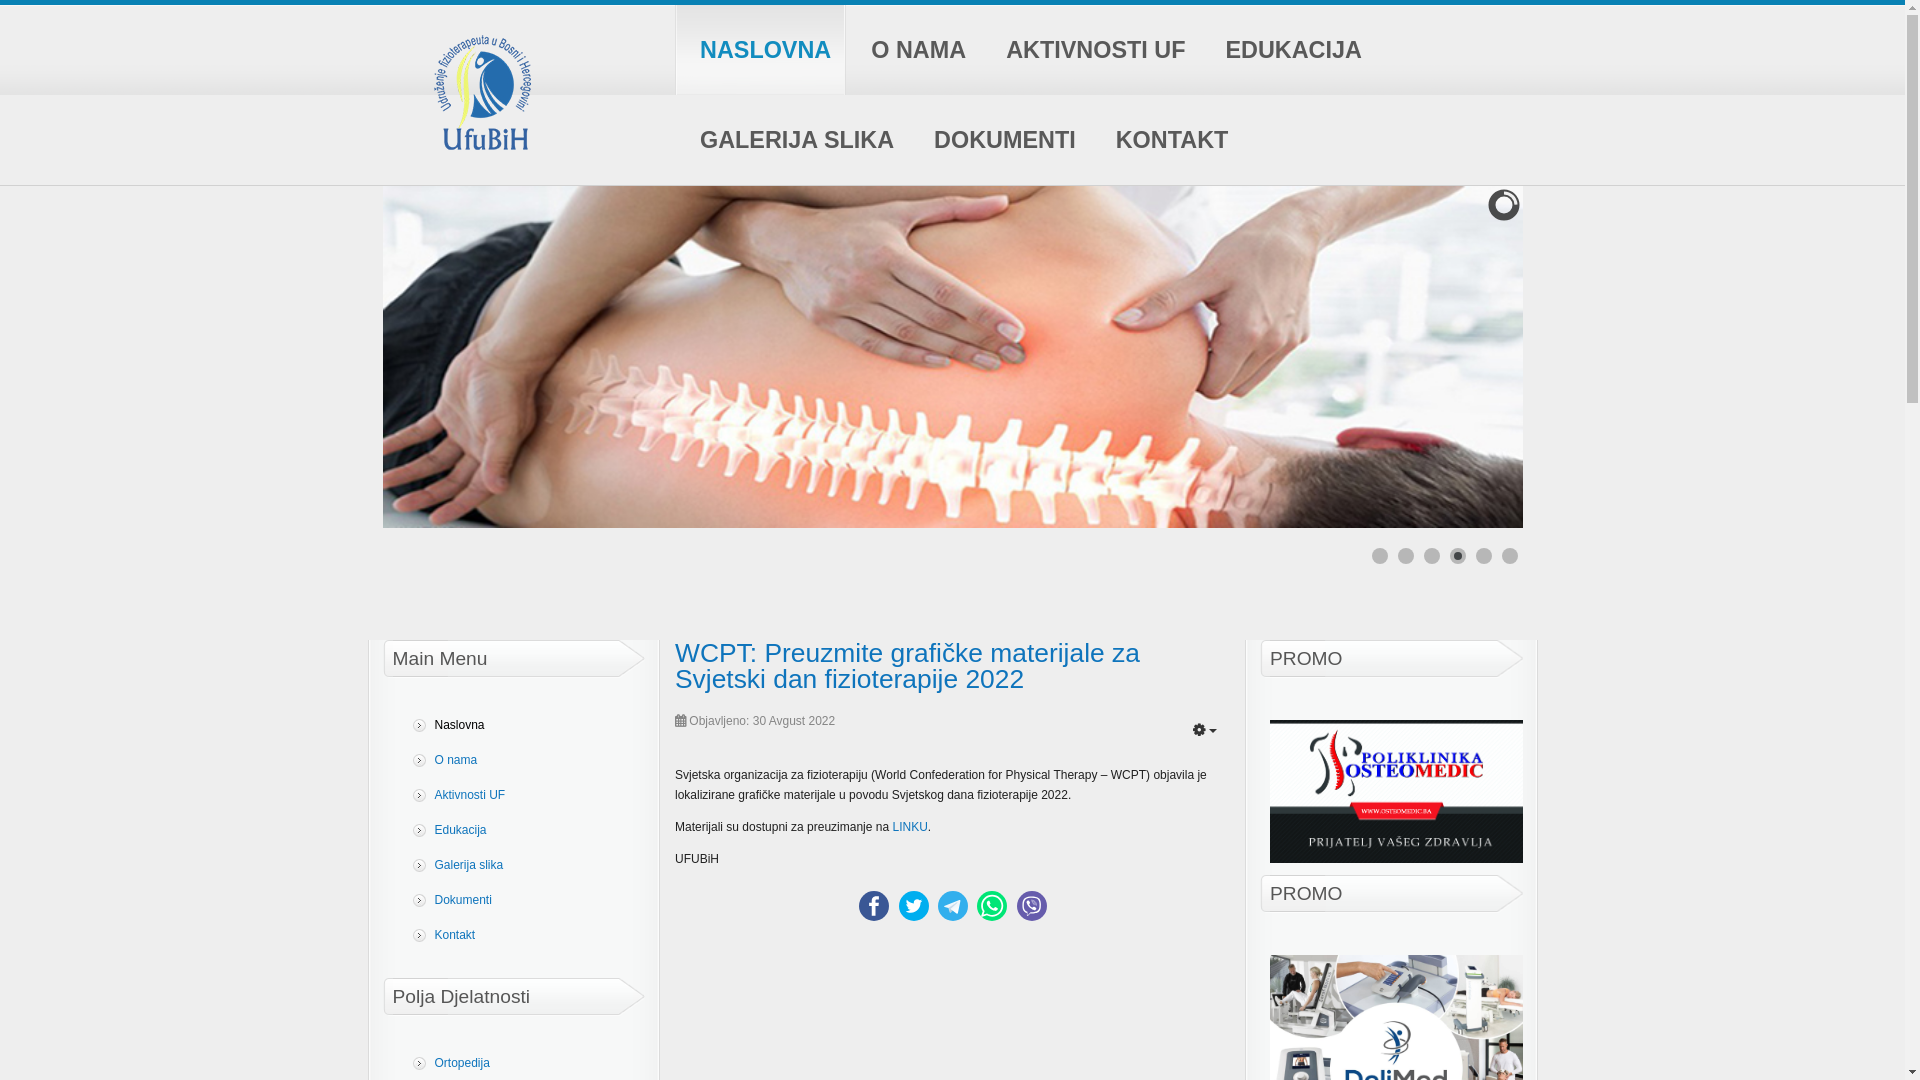 The width and height of the screenshot is (1920, 1080). What do you see at coordinates (1396, 792) in the screenshot?
I see `Centar za fizikalnu medicinu i kiropraktiku Lukavac` at bounding box center [1396, 792].